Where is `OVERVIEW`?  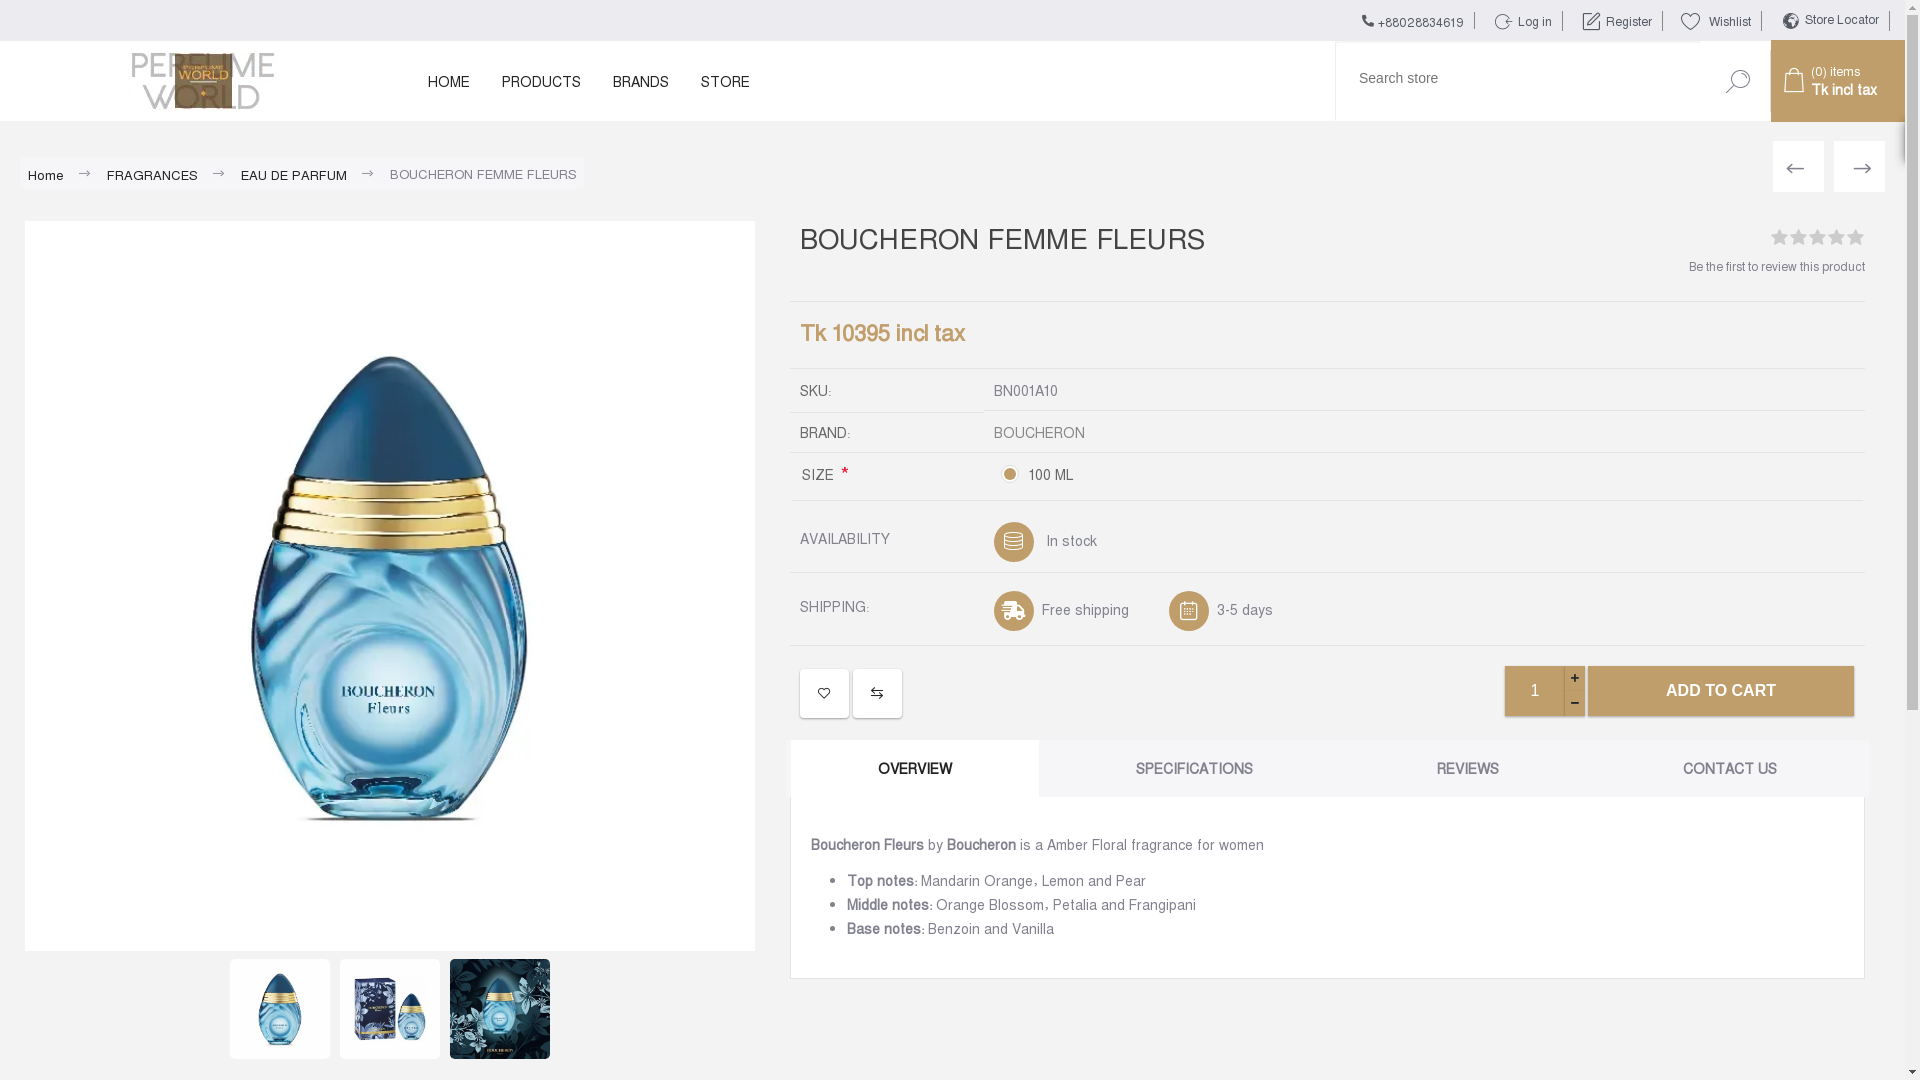
OVERVIEW is located at coordinates (915, 768).